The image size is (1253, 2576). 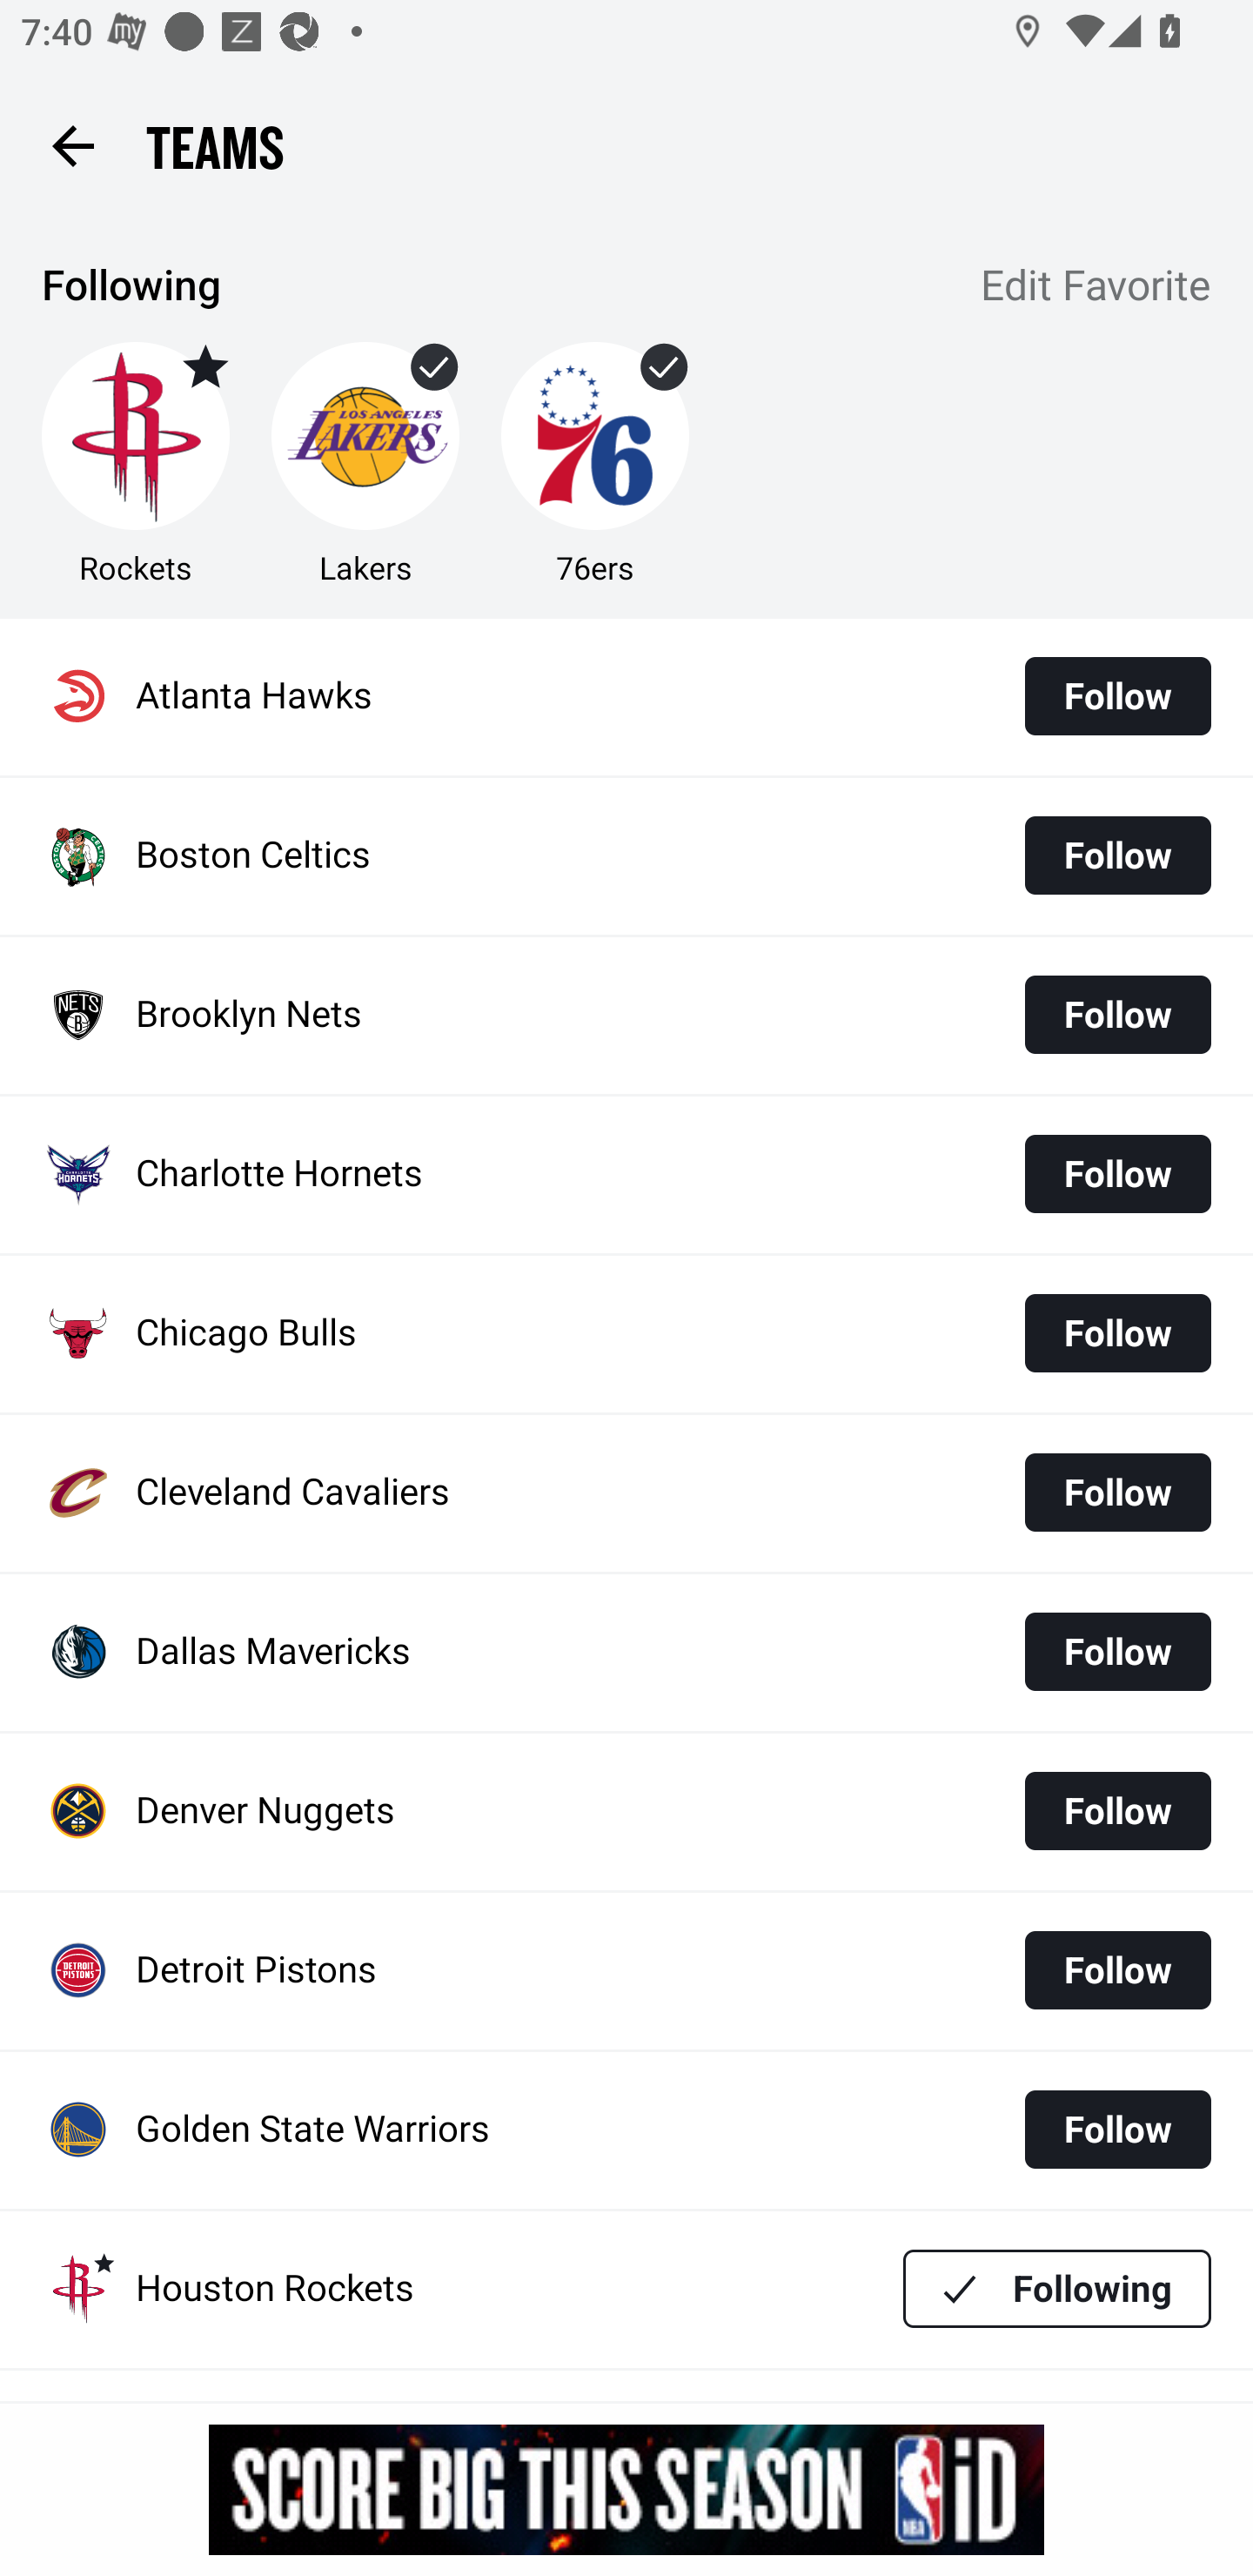 What do you see at coordinates (1117, 2129) in the screenshot?
I see `Follow` at bounding box center [1117, 2129].